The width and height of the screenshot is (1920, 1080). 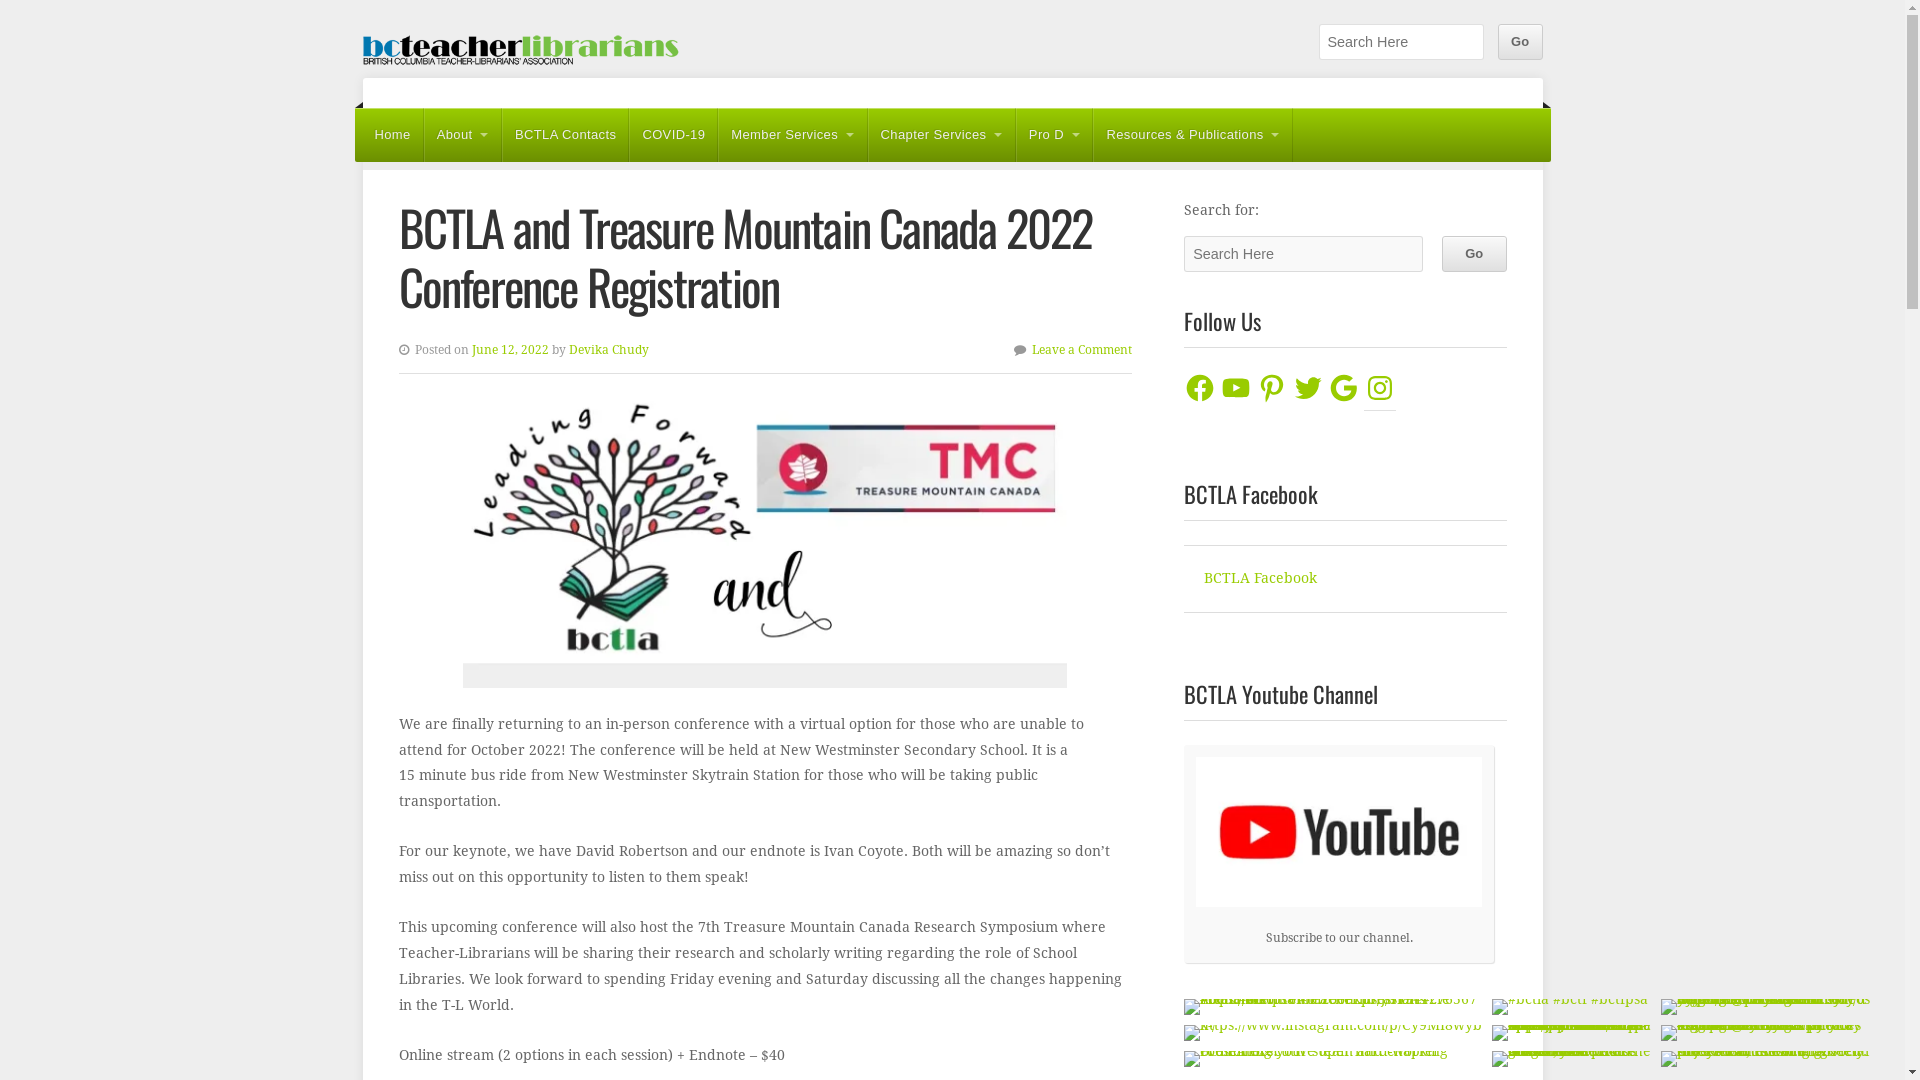 I want to click on Home, so click(x=392, y=135).